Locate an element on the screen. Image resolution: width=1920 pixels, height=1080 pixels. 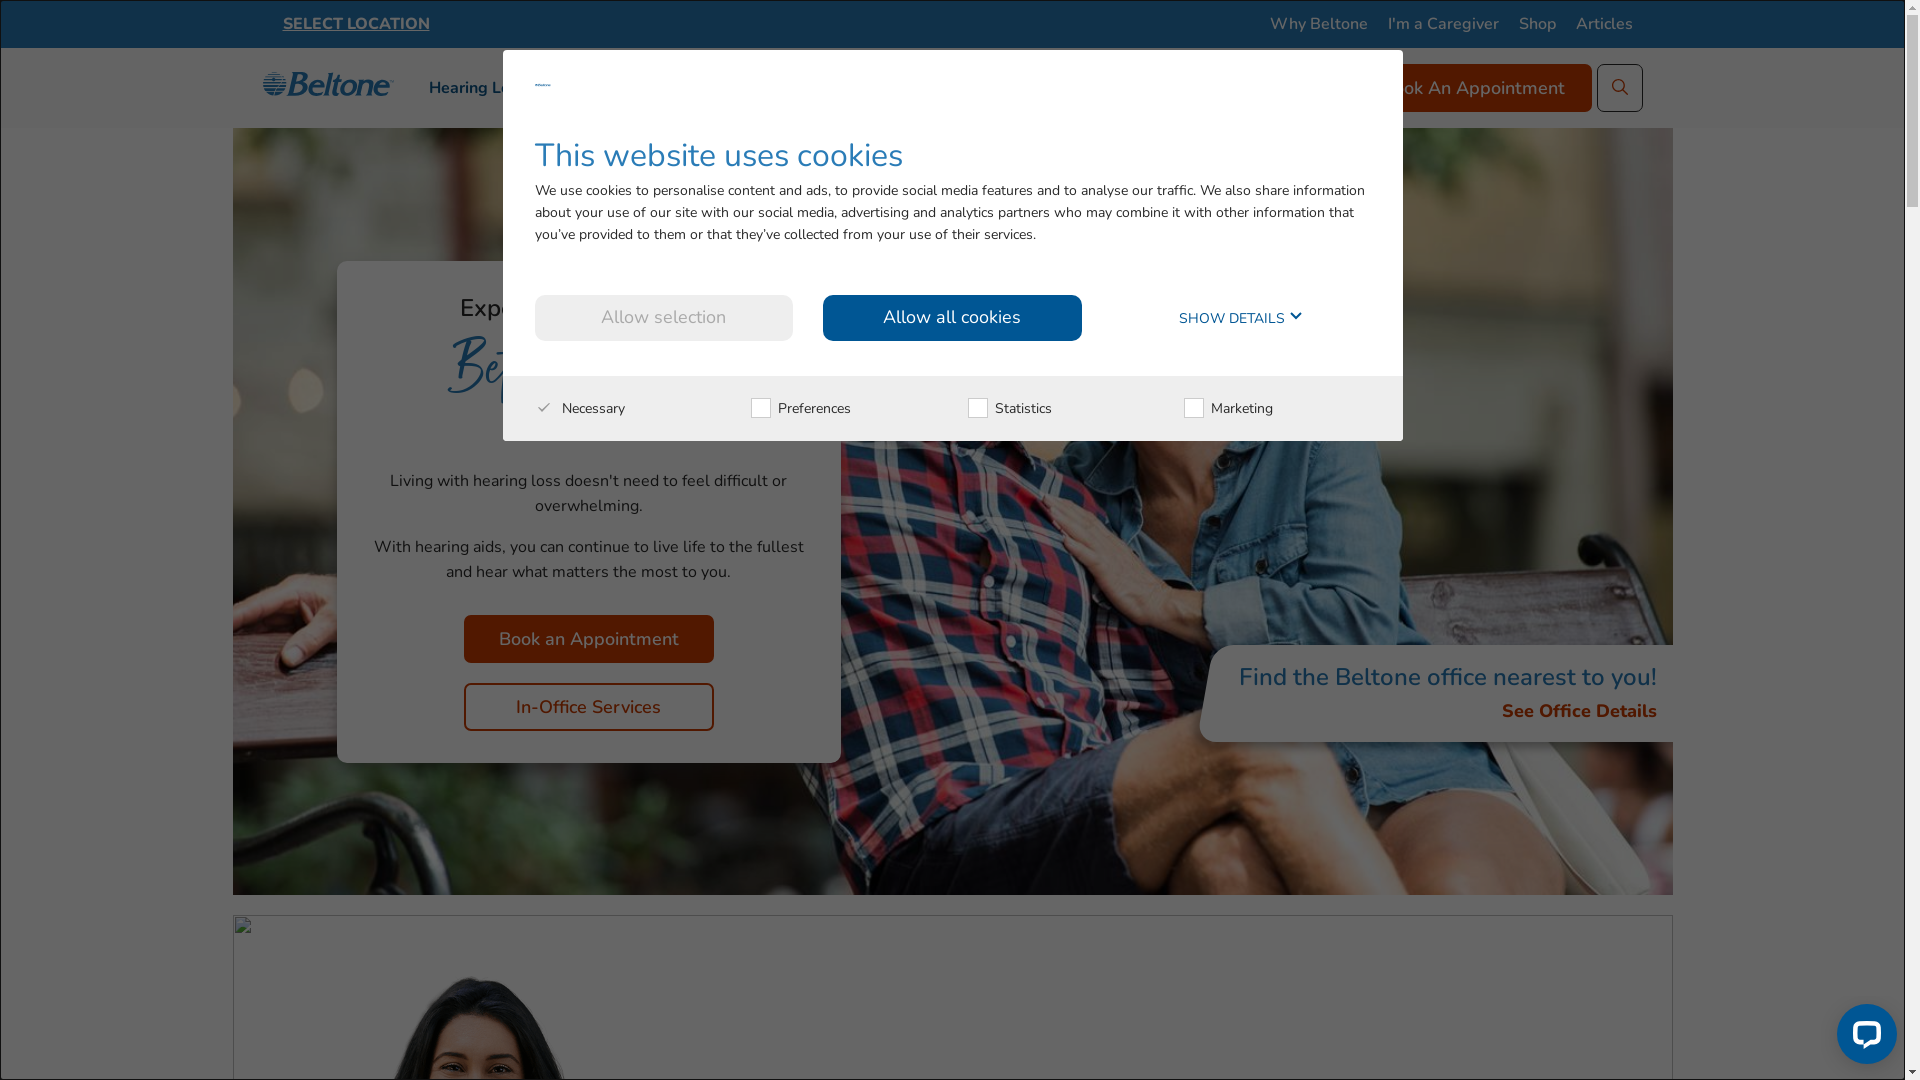
Services is located at coordinates (962, 88).